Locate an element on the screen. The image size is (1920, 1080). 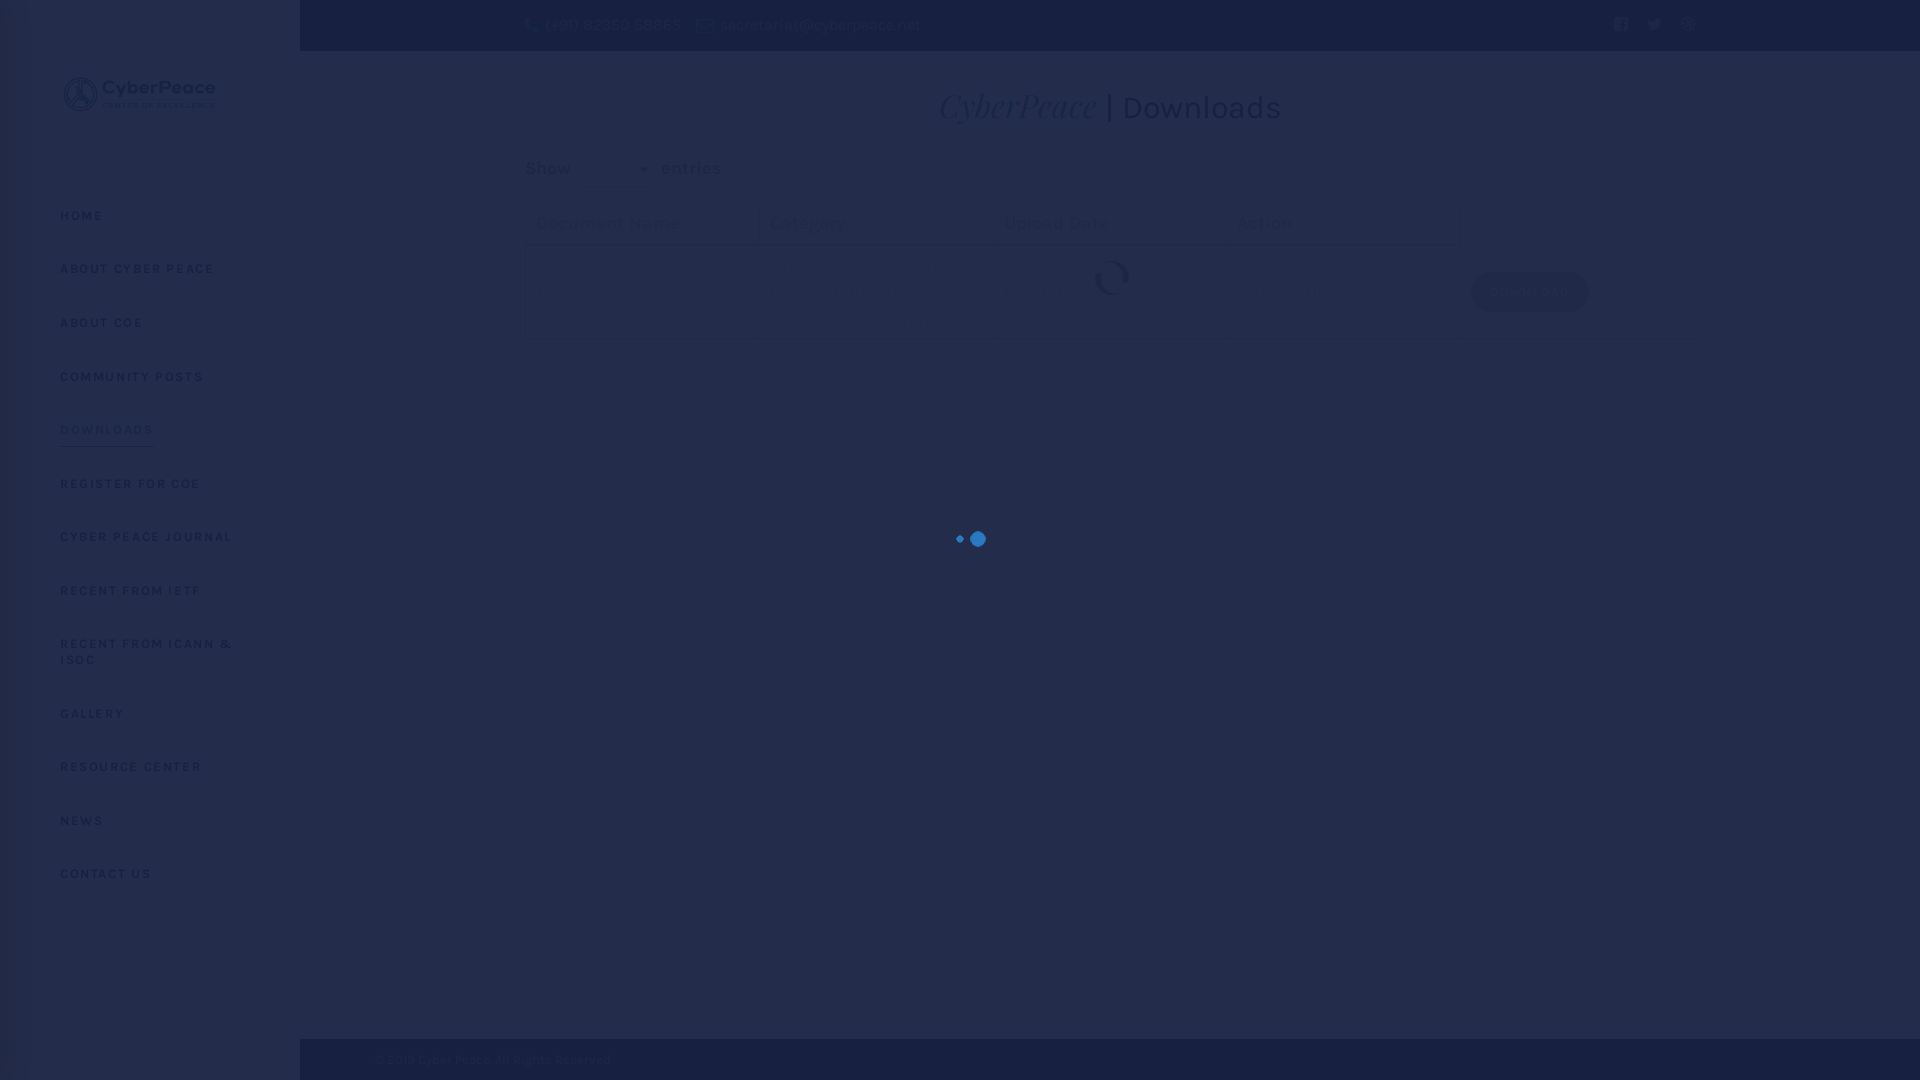
ABOUT COE is located at coordinates (150, 323).